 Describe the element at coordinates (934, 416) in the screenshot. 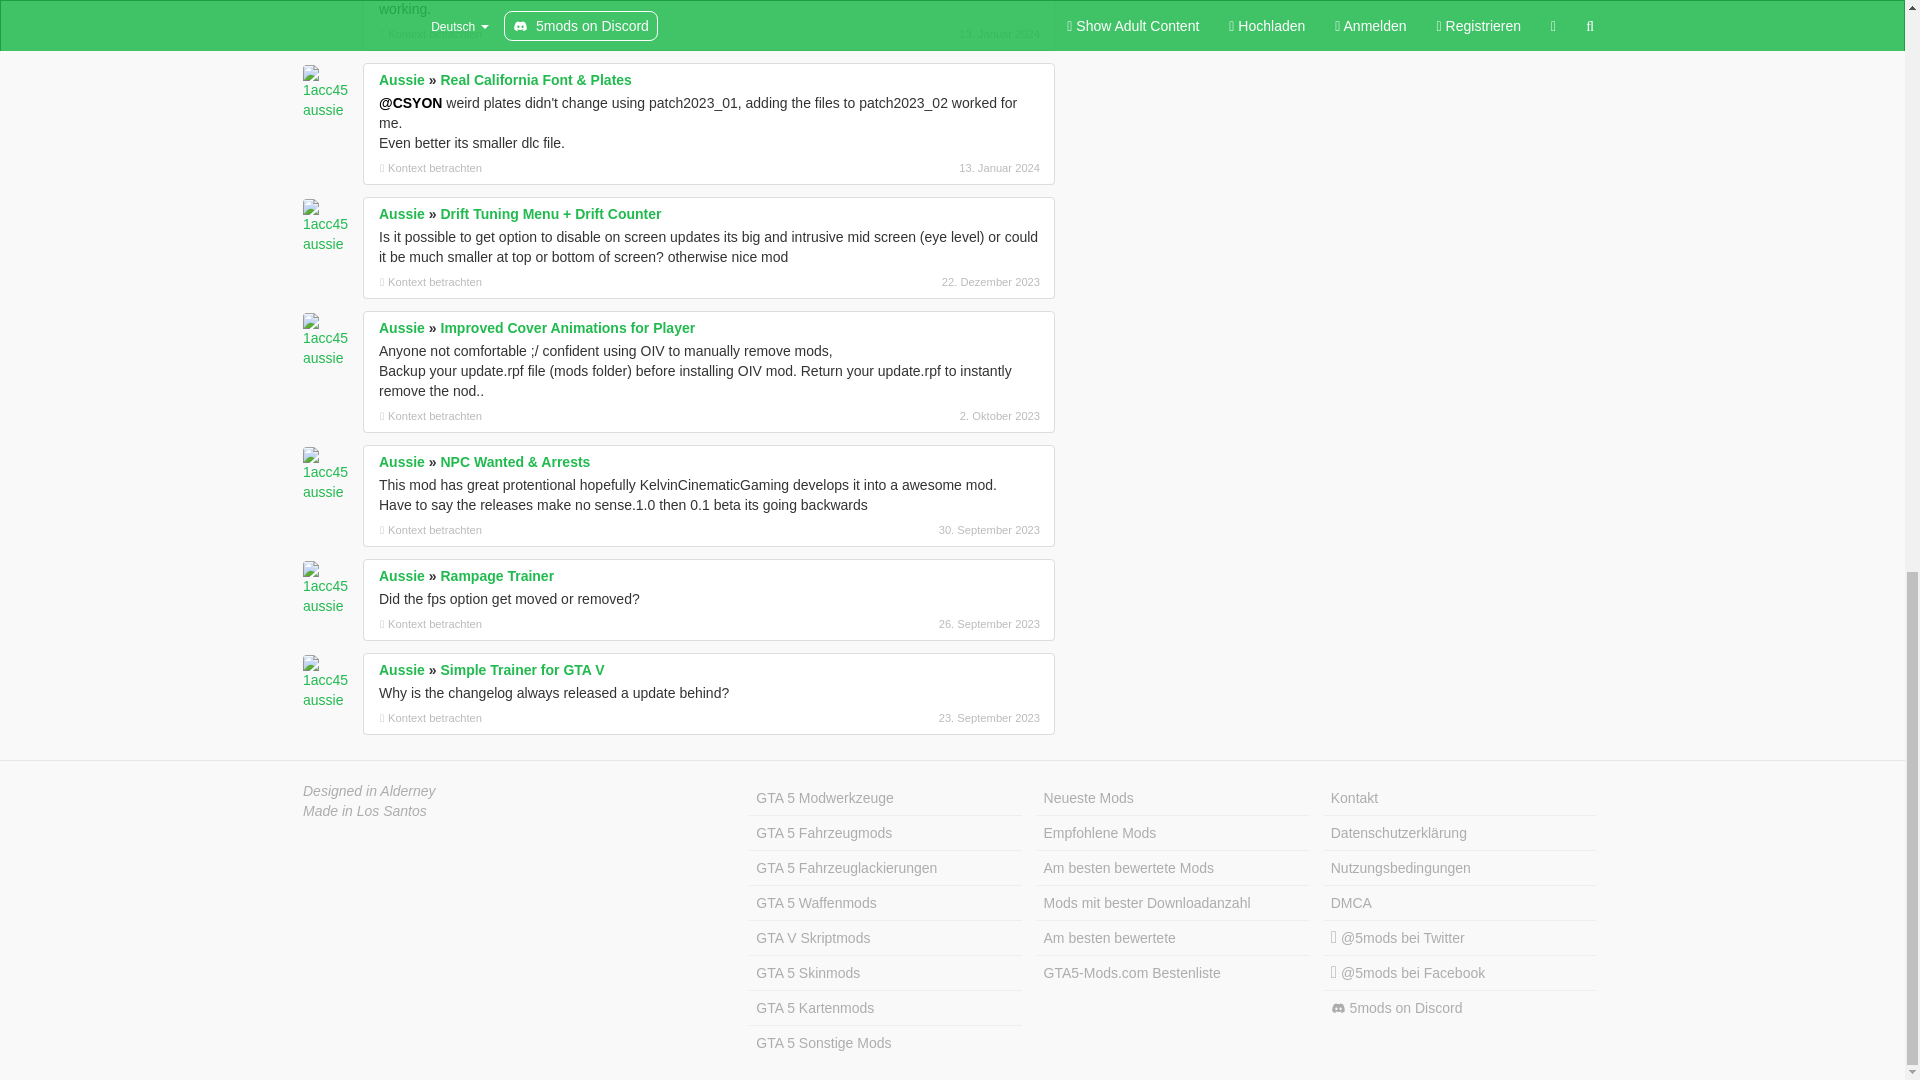

I see `Montag, 02. Oktober 2023, 05:49 Uhr` at that location.